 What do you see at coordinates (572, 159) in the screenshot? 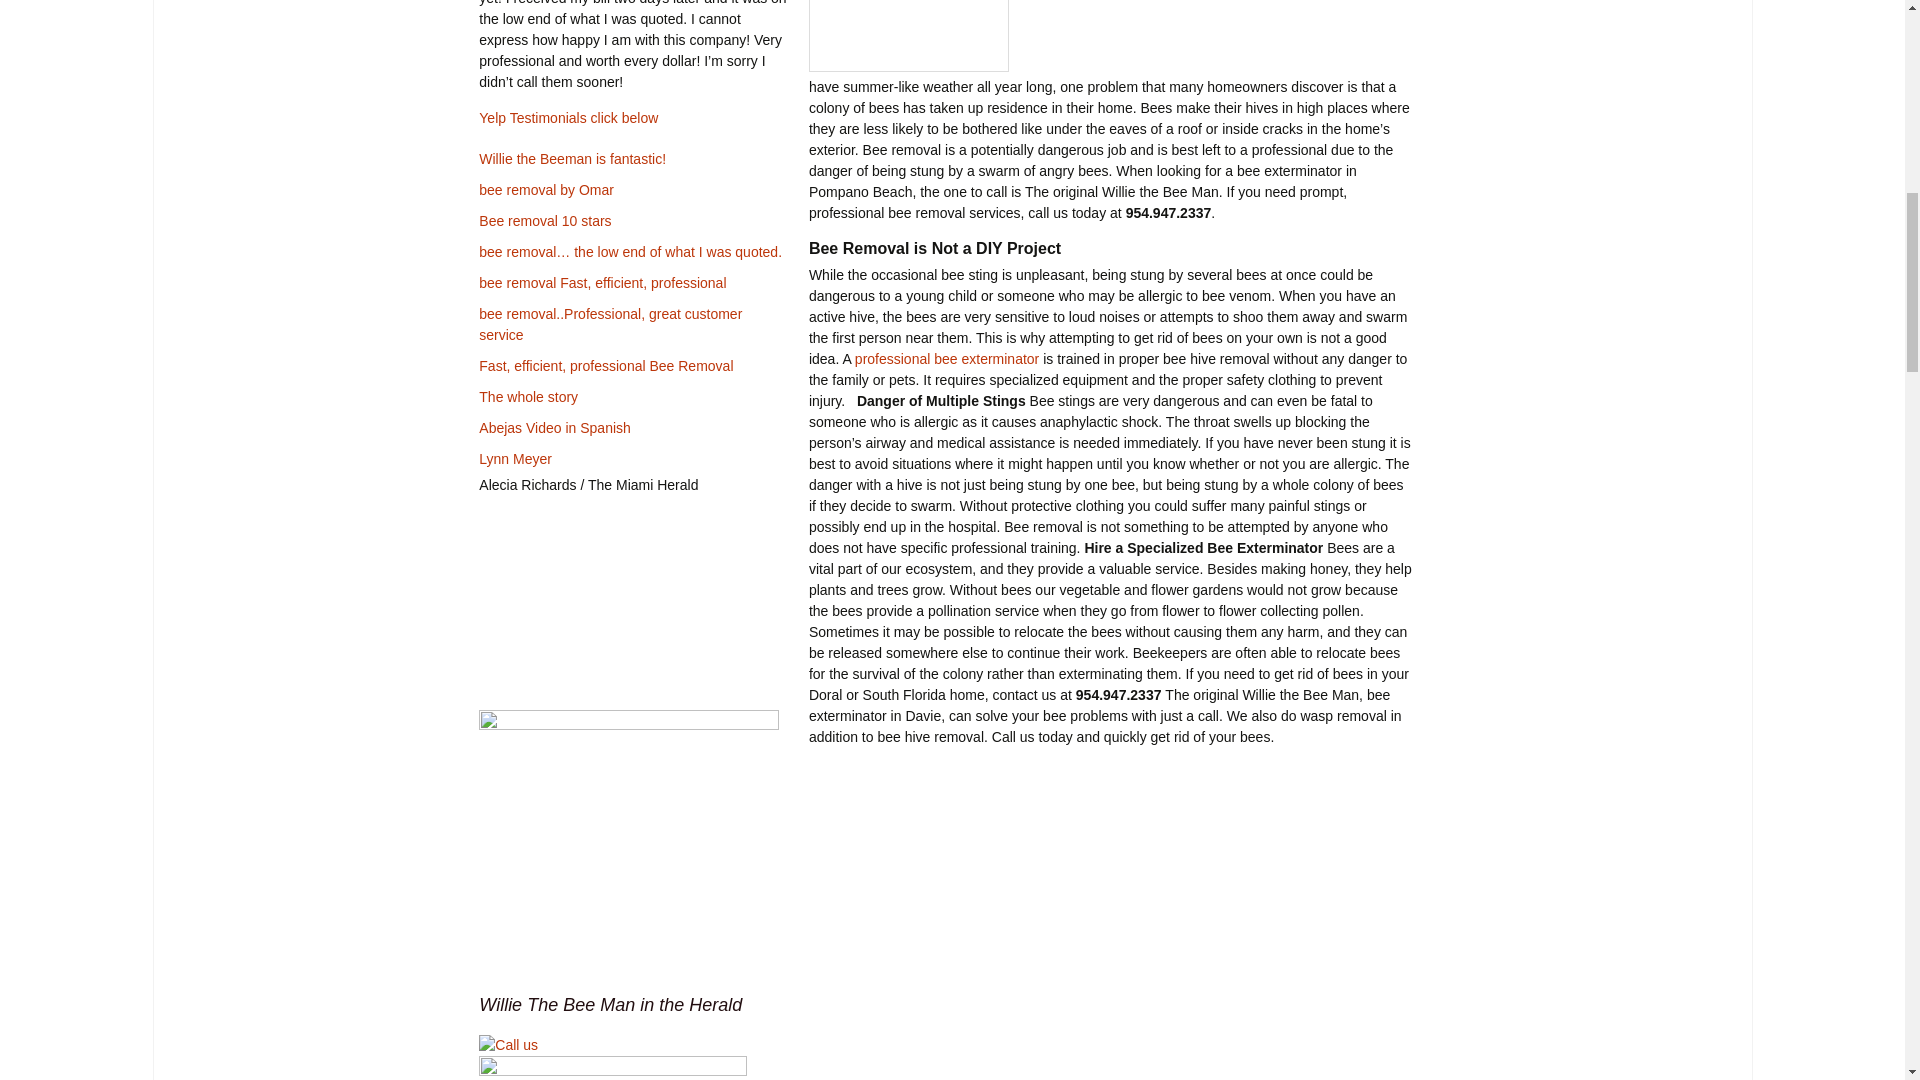
I see `Willie the Beeman is fantastic!` at bounding box center [572, 159].